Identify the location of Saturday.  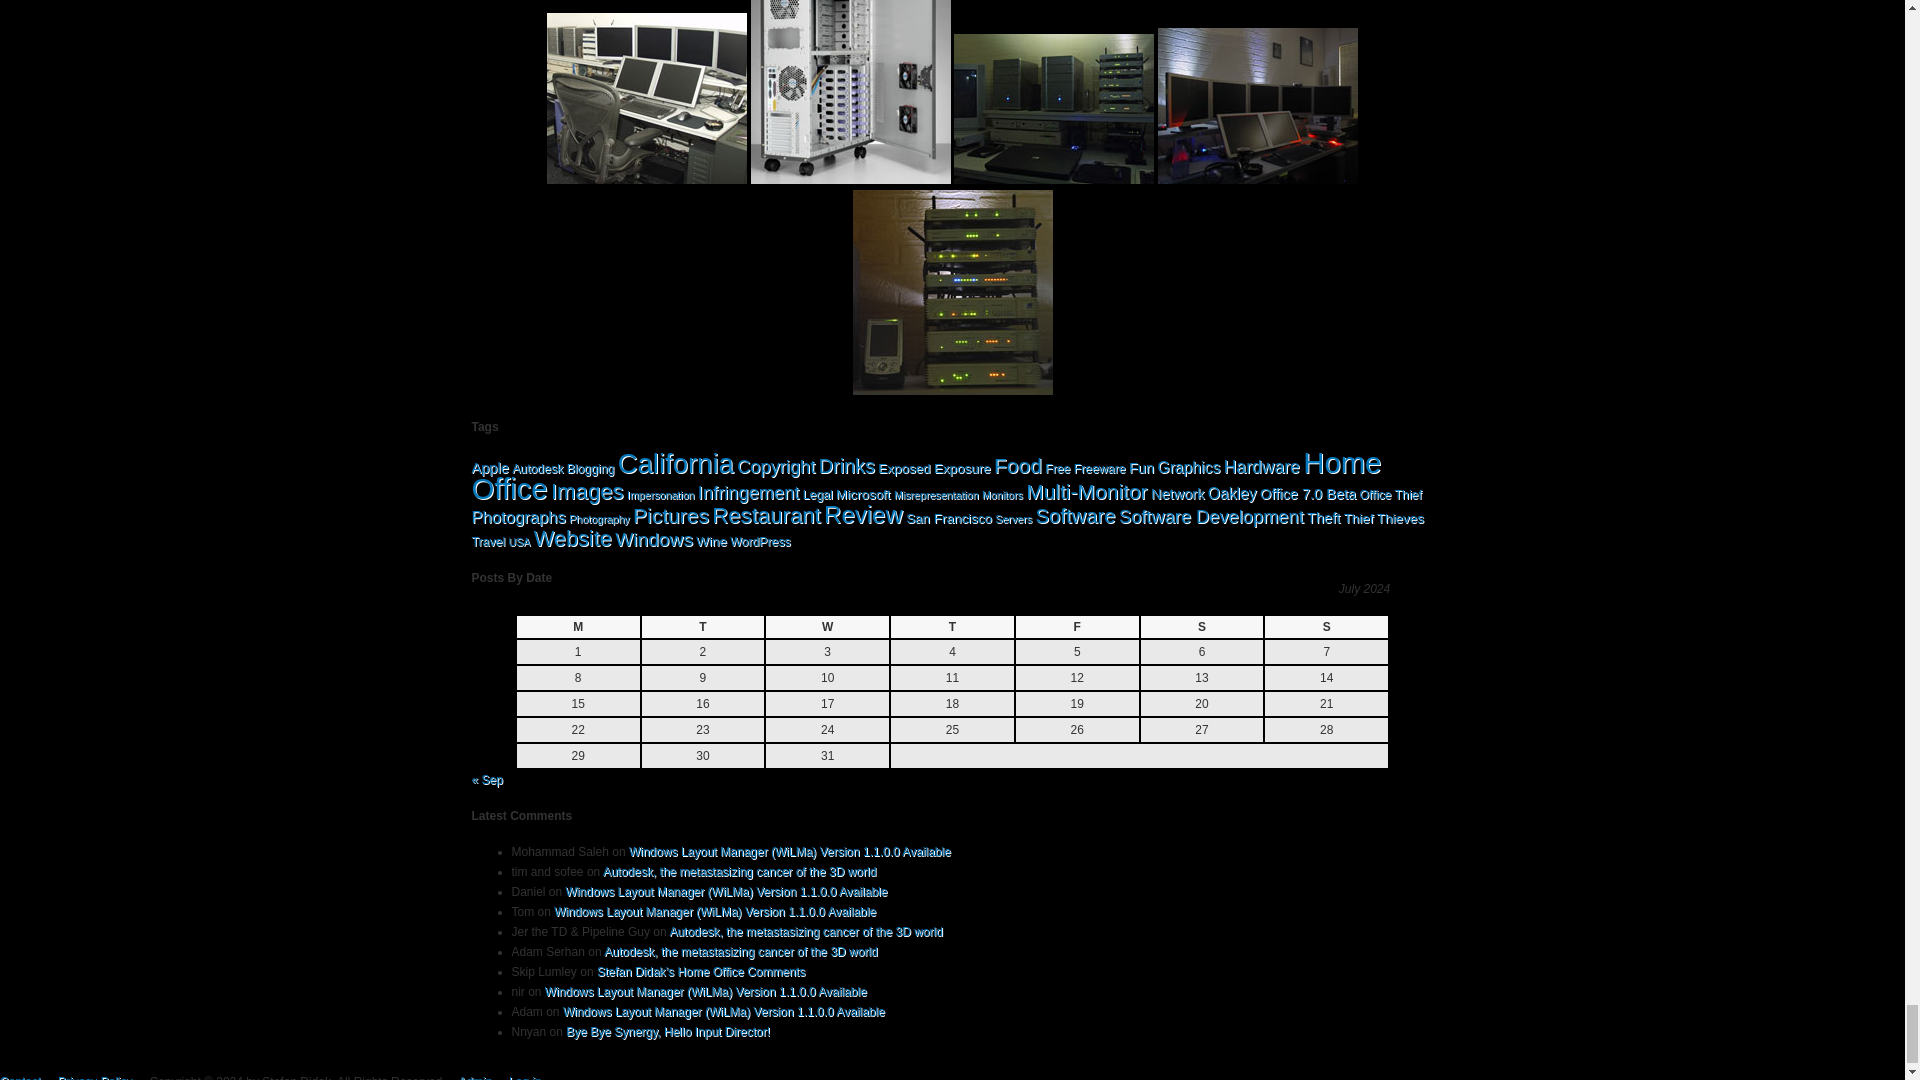
(1202, 626).